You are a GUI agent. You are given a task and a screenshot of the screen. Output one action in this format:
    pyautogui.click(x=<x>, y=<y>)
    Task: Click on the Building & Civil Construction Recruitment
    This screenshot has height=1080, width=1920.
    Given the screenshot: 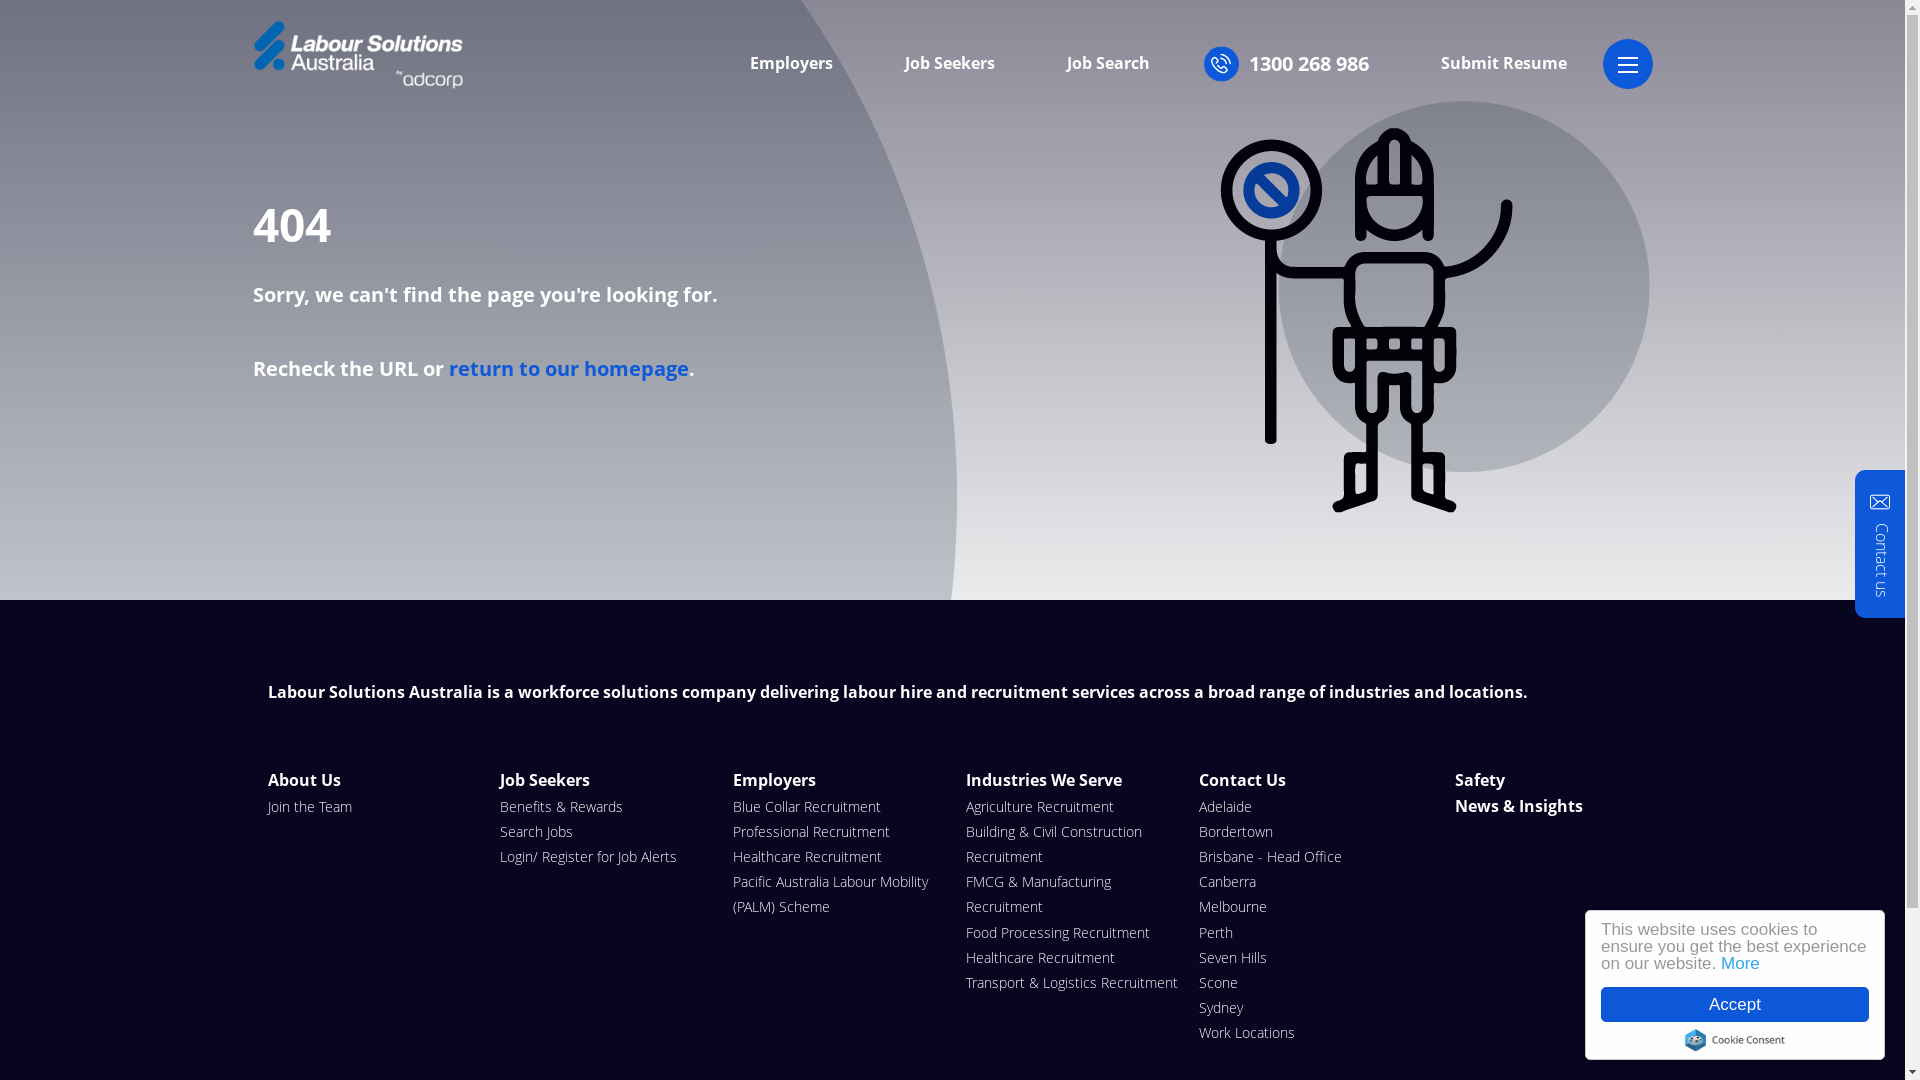 What is the action you would take?
    pyautogui.click(x=1072, y=844)
    